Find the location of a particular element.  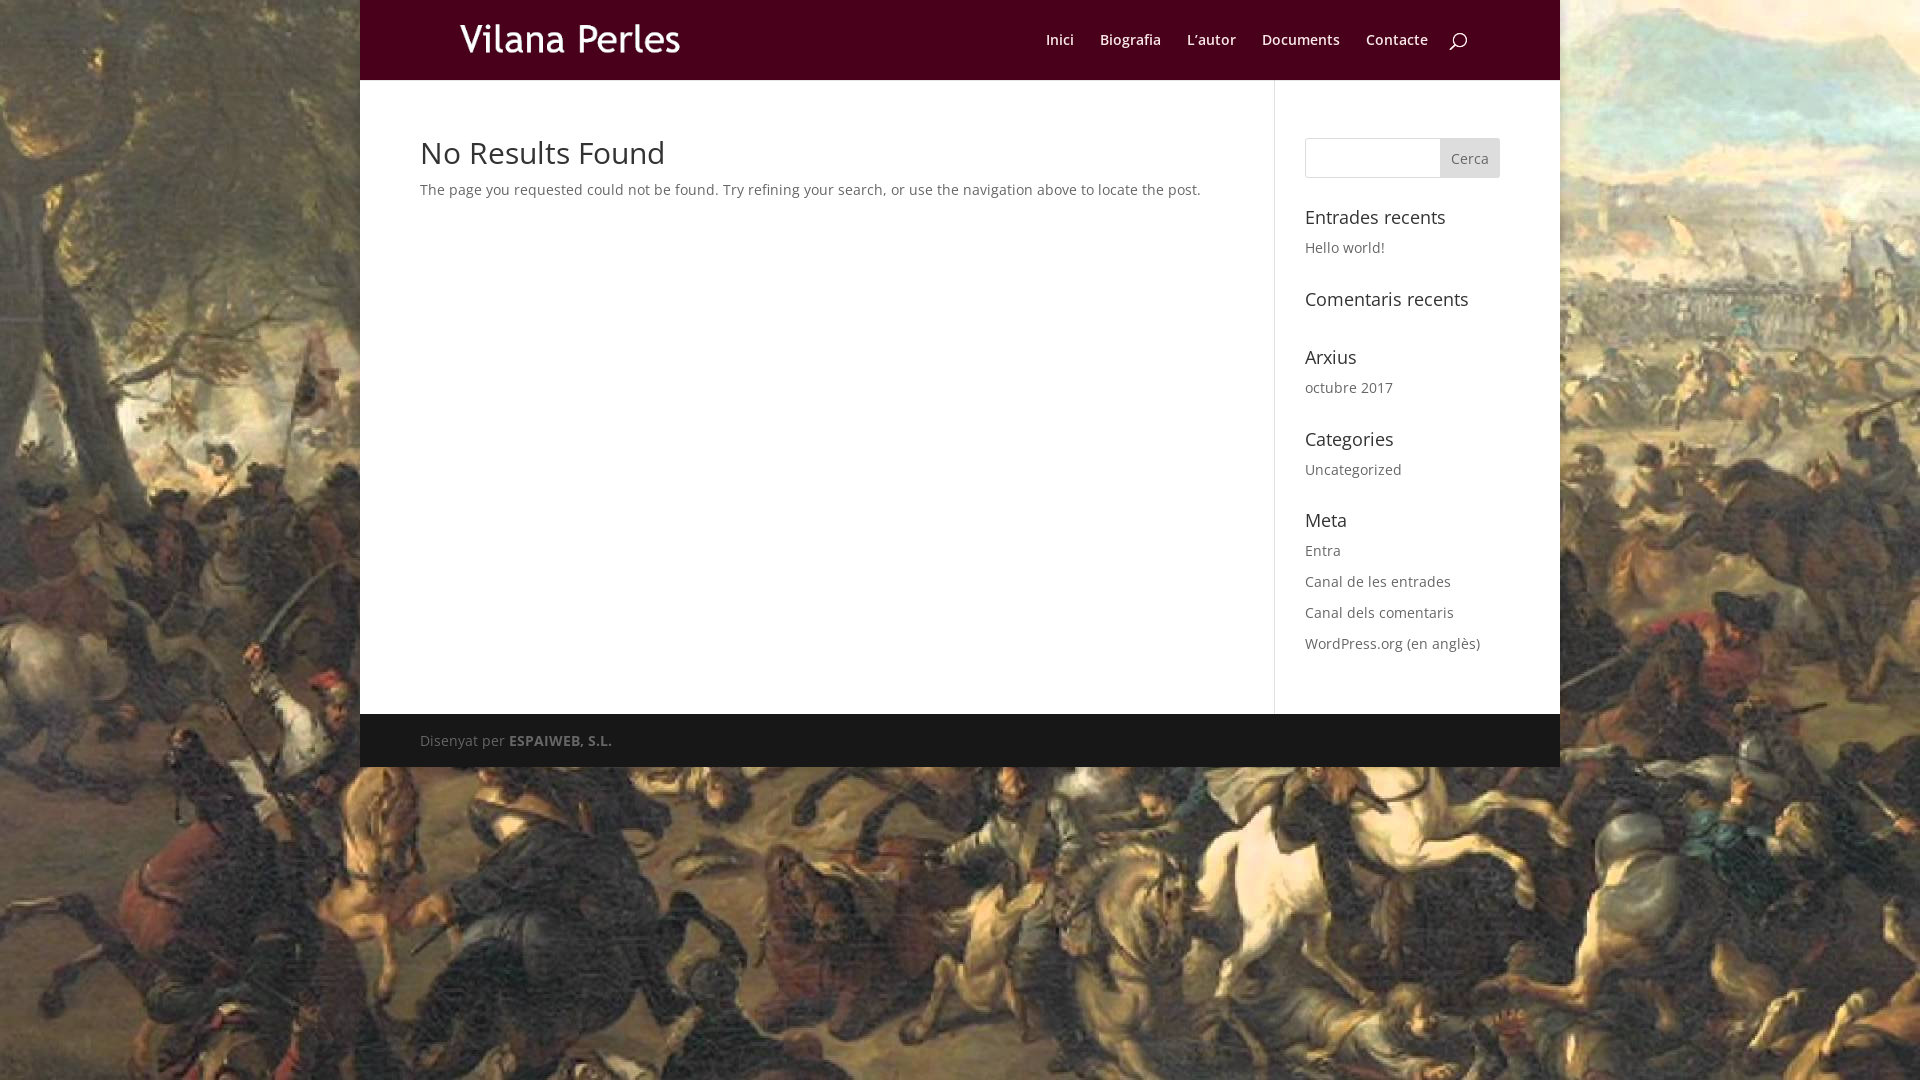

Documents is located at coordinates (1301, 56).